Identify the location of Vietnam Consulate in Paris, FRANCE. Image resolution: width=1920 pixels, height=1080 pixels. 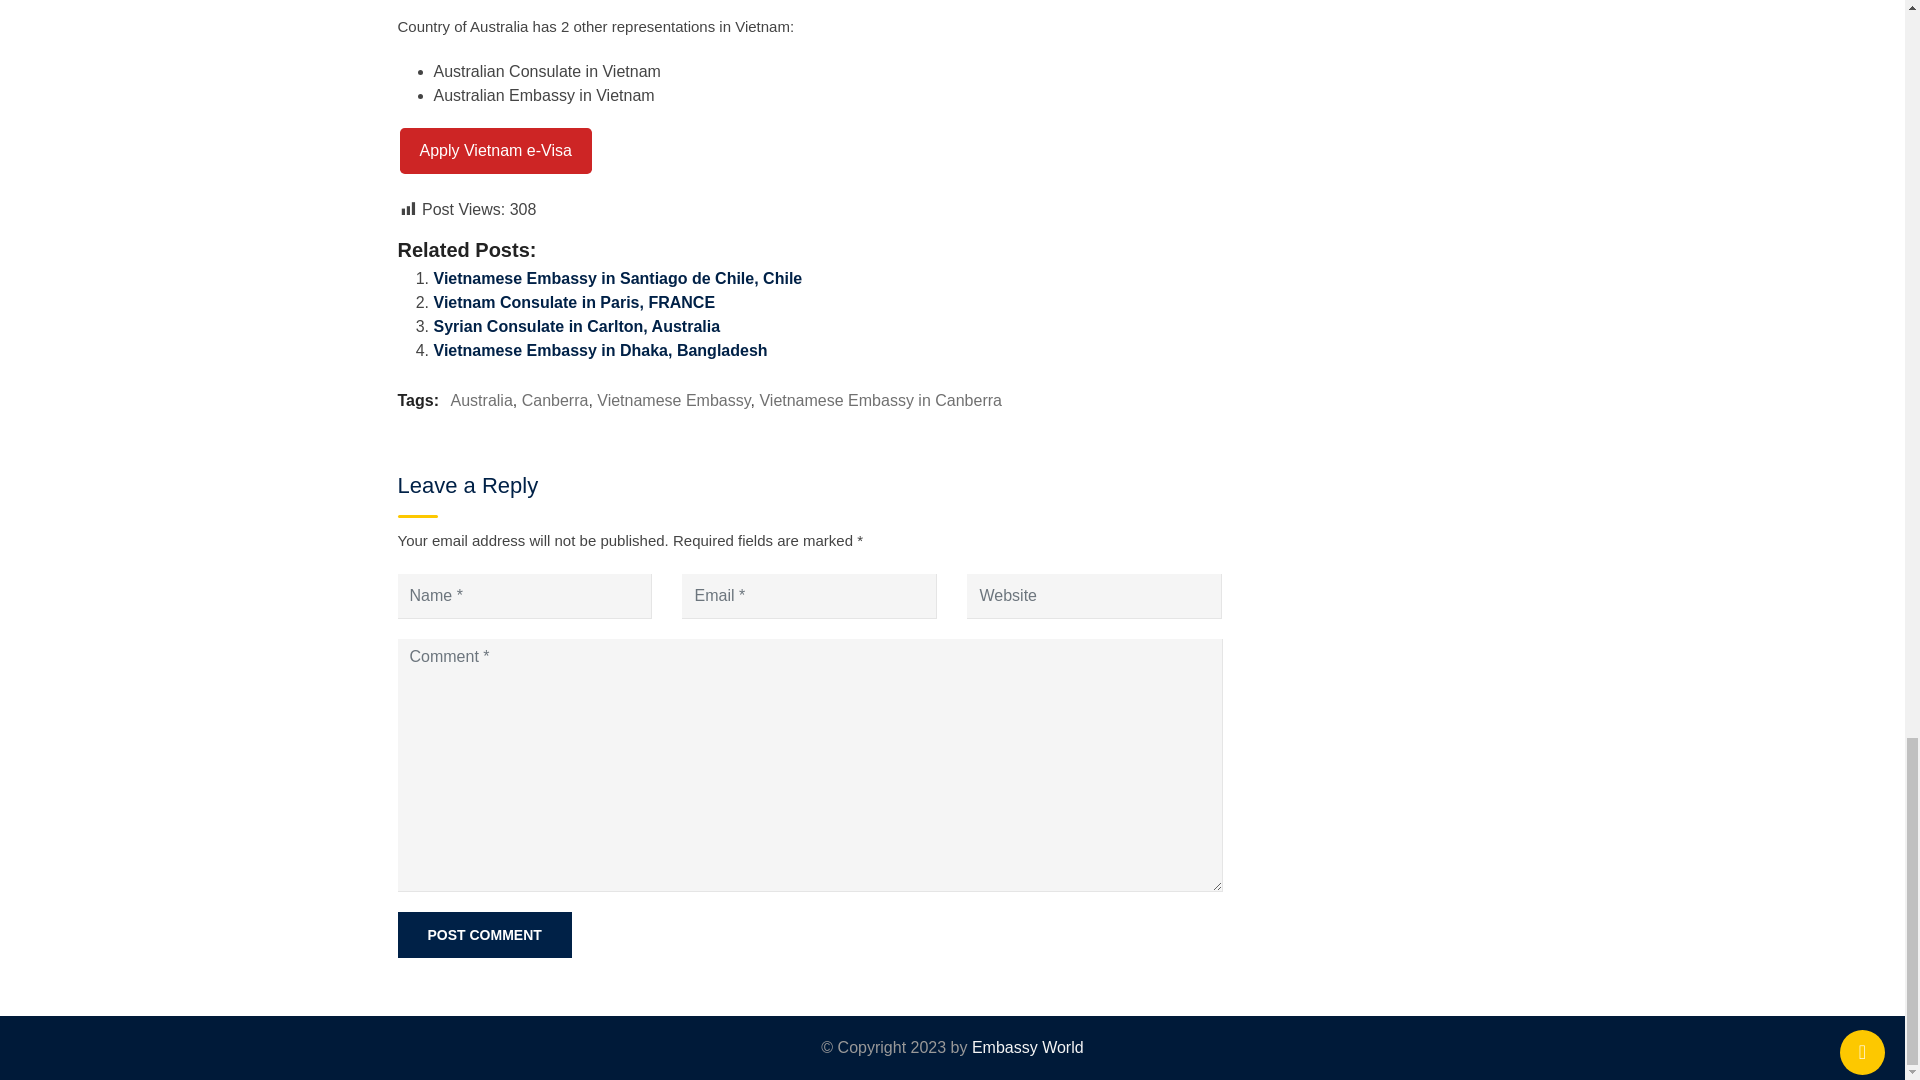
(574, 302).